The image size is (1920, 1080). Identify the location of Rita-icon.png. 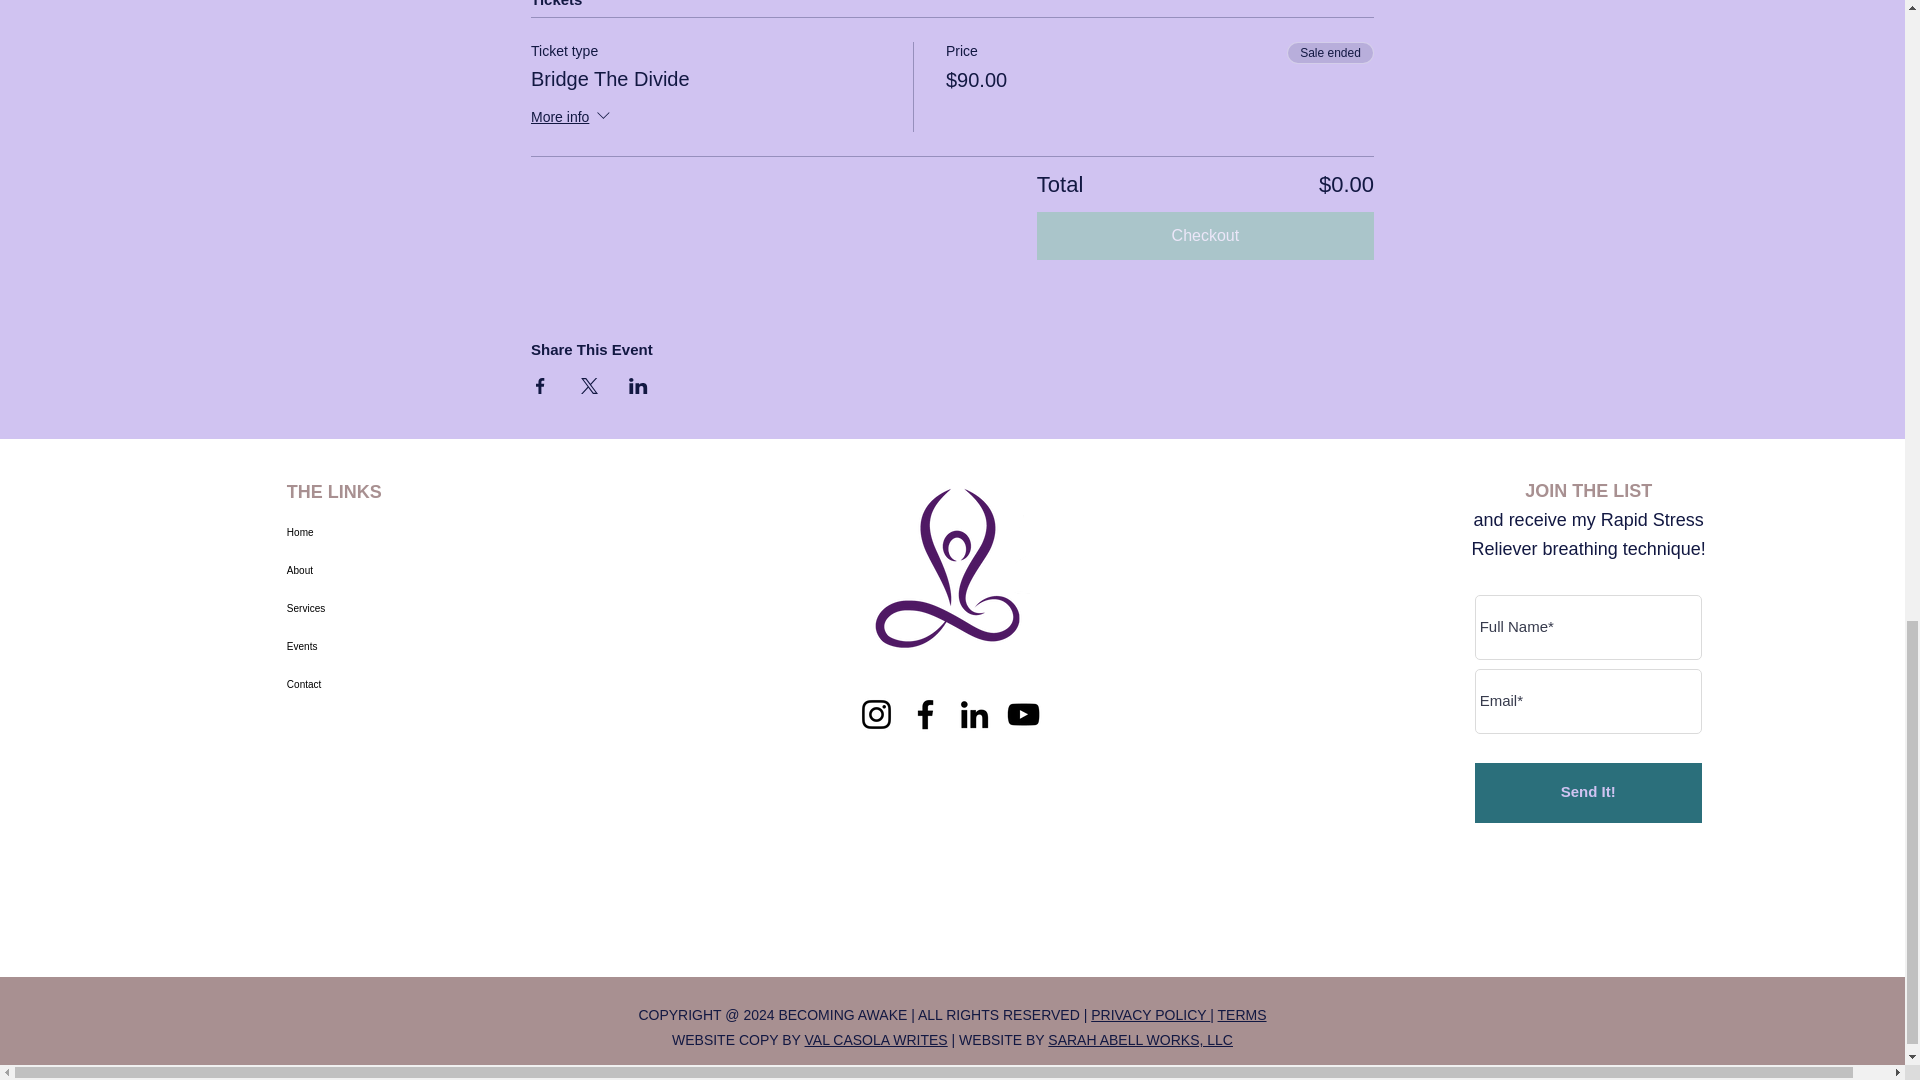
(950, 568).